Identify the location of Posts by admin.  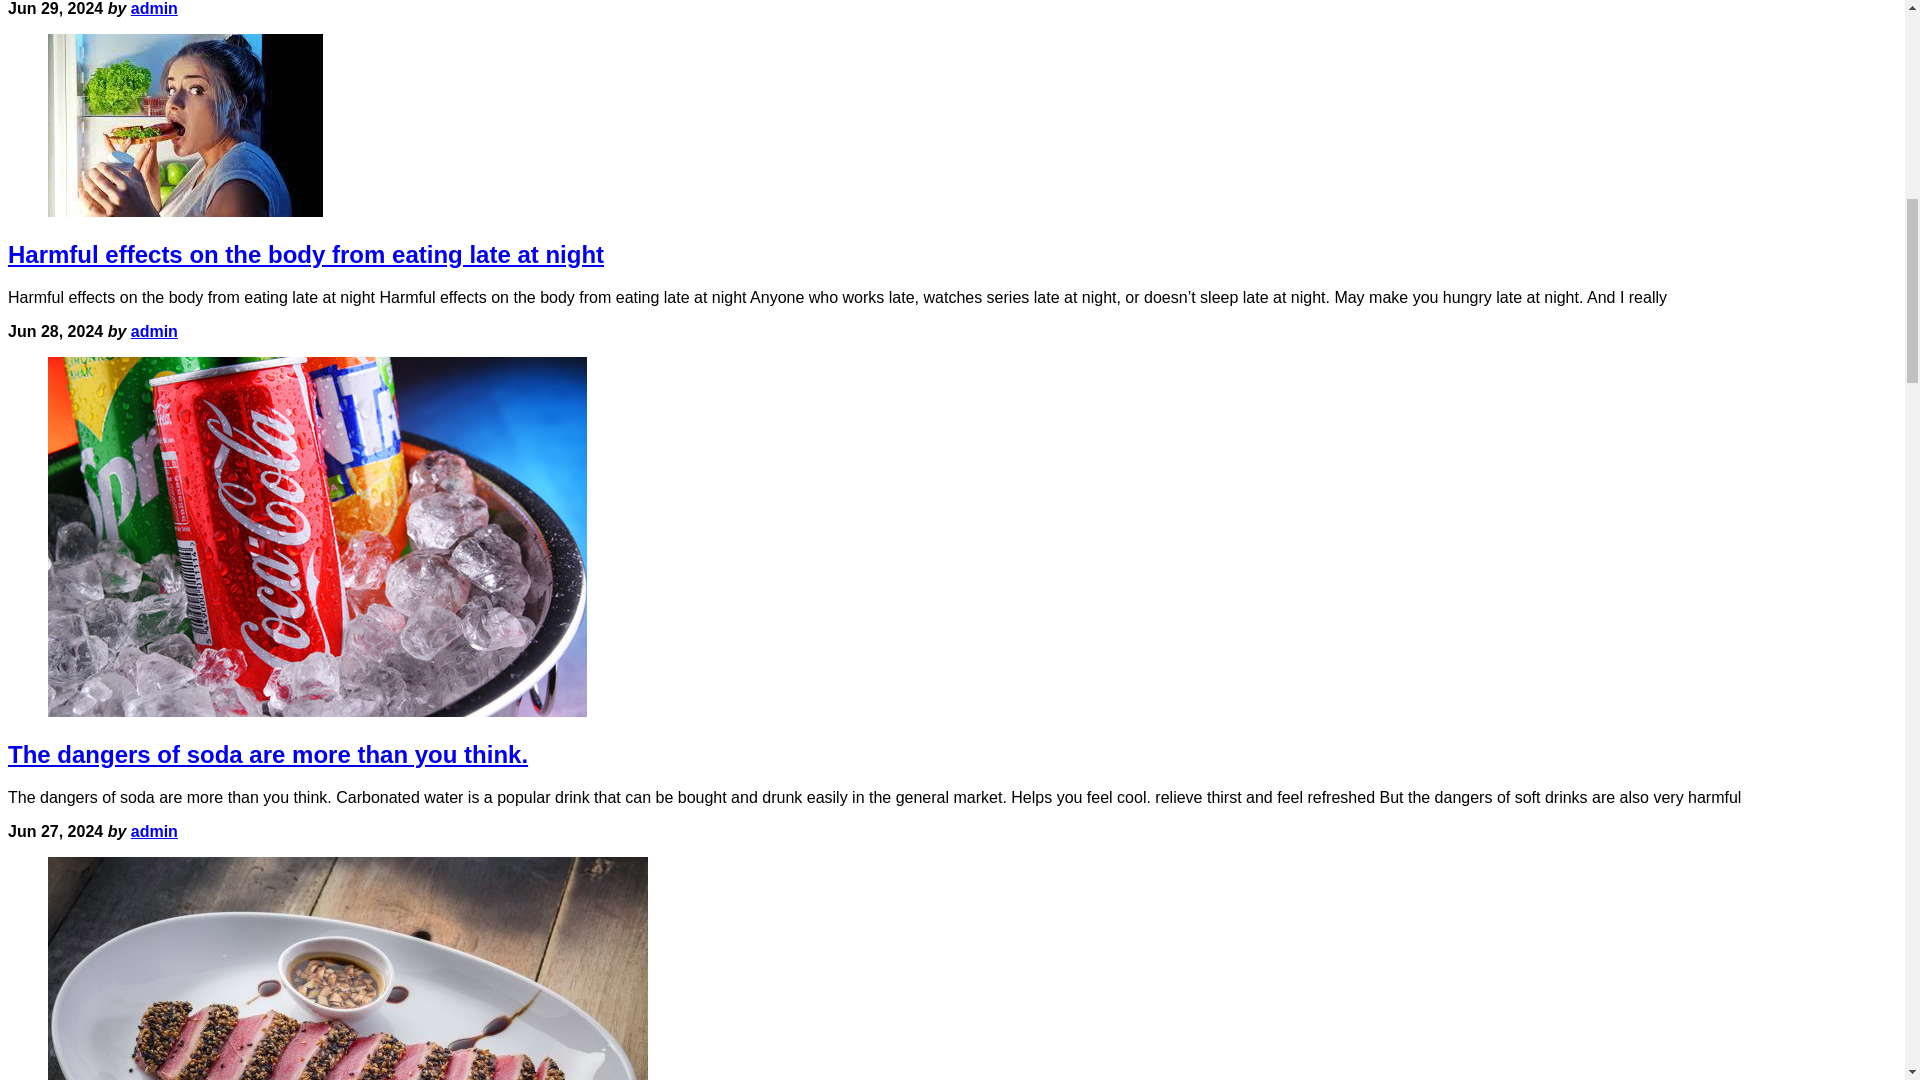
(154, 331).